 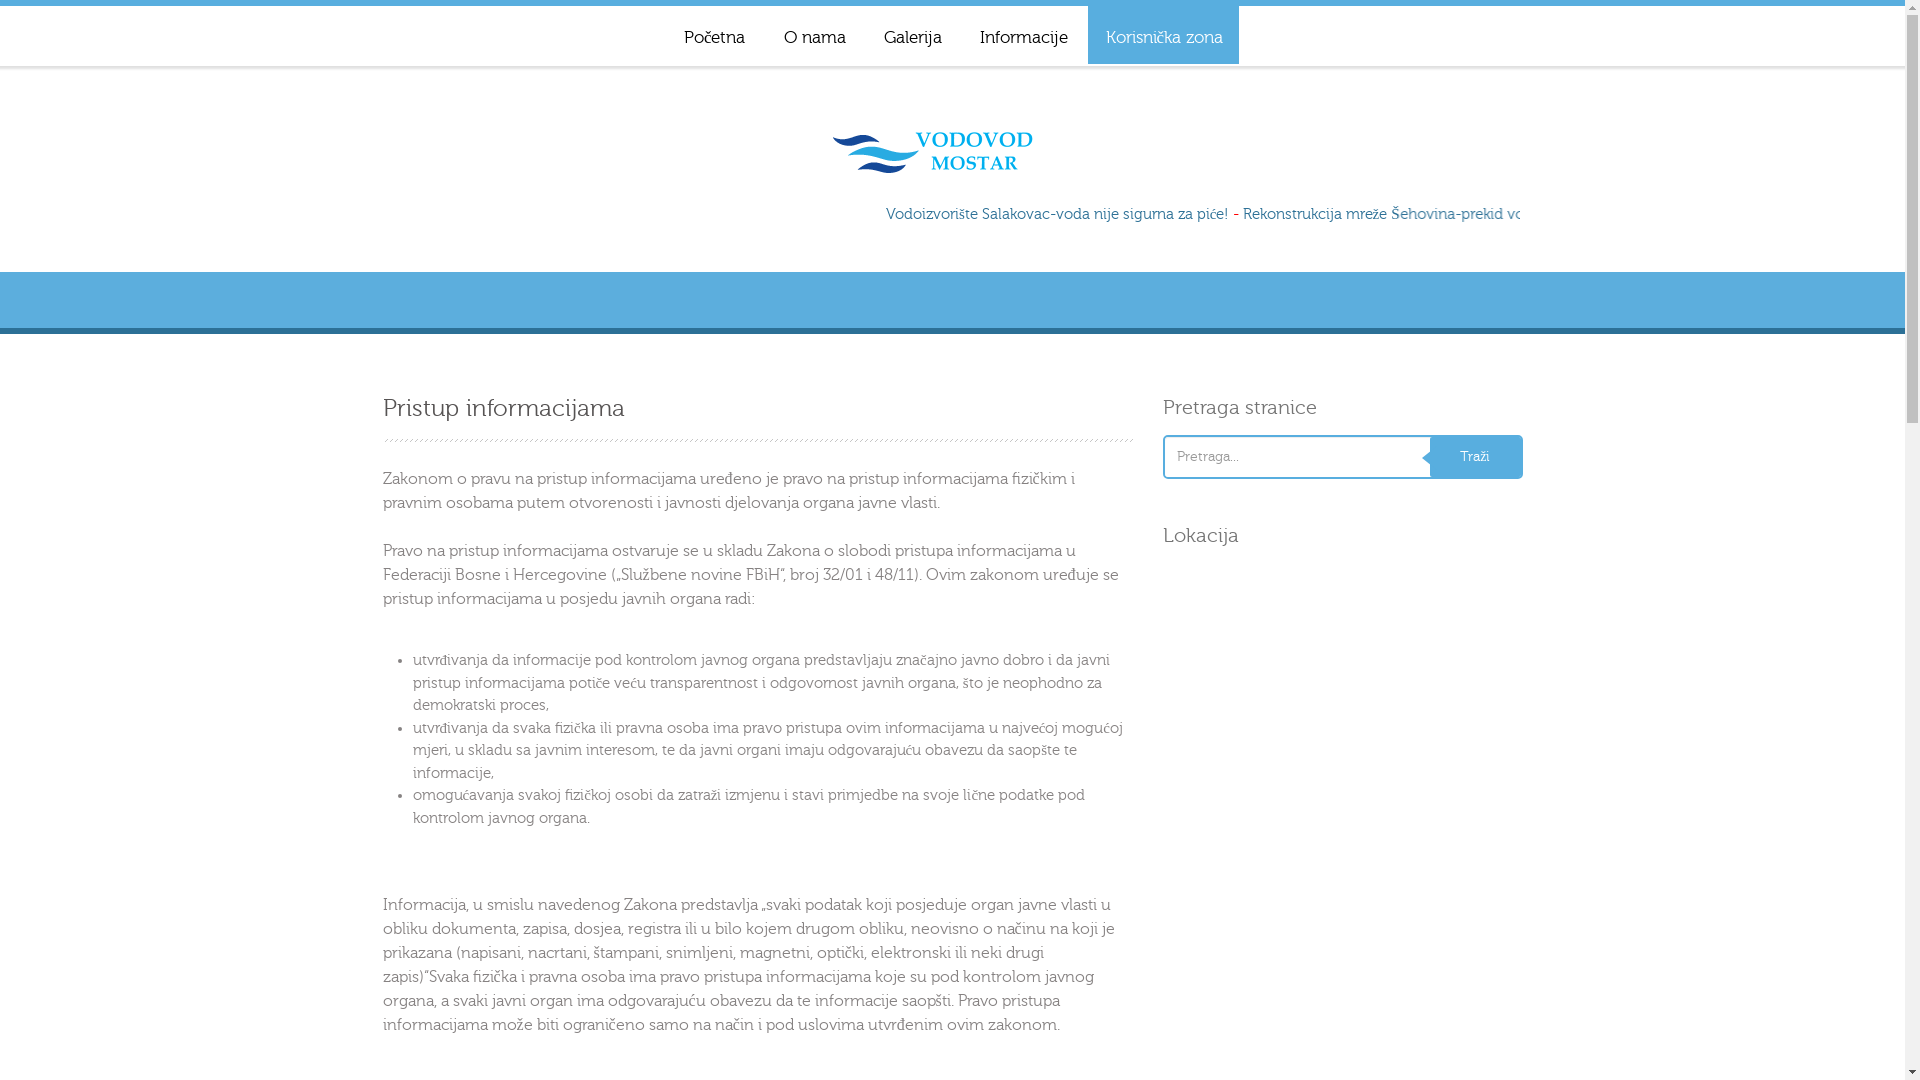 What do you see at coordinates (1023, 35) in the screenshot?
I see `Informacije` at bounding box center [1023, 35].